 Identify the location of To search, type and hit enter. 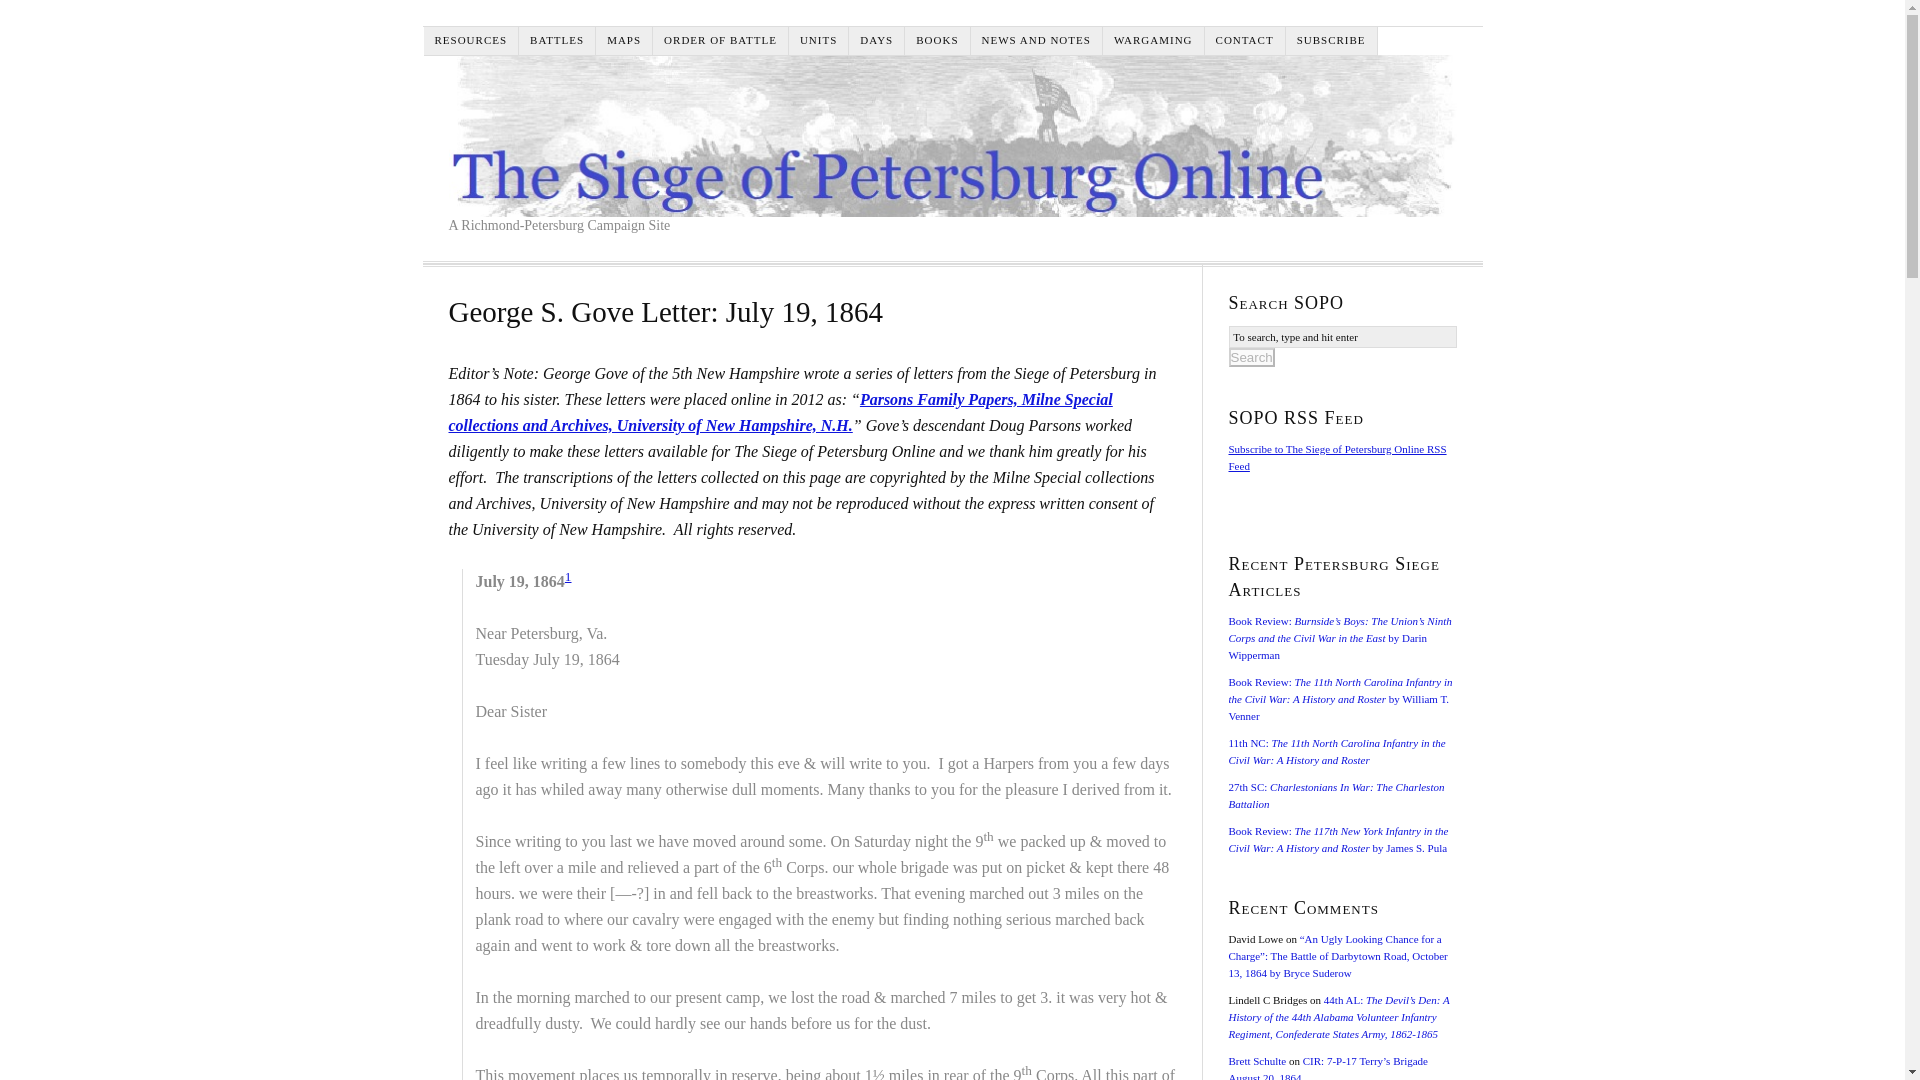
(1342, 336).